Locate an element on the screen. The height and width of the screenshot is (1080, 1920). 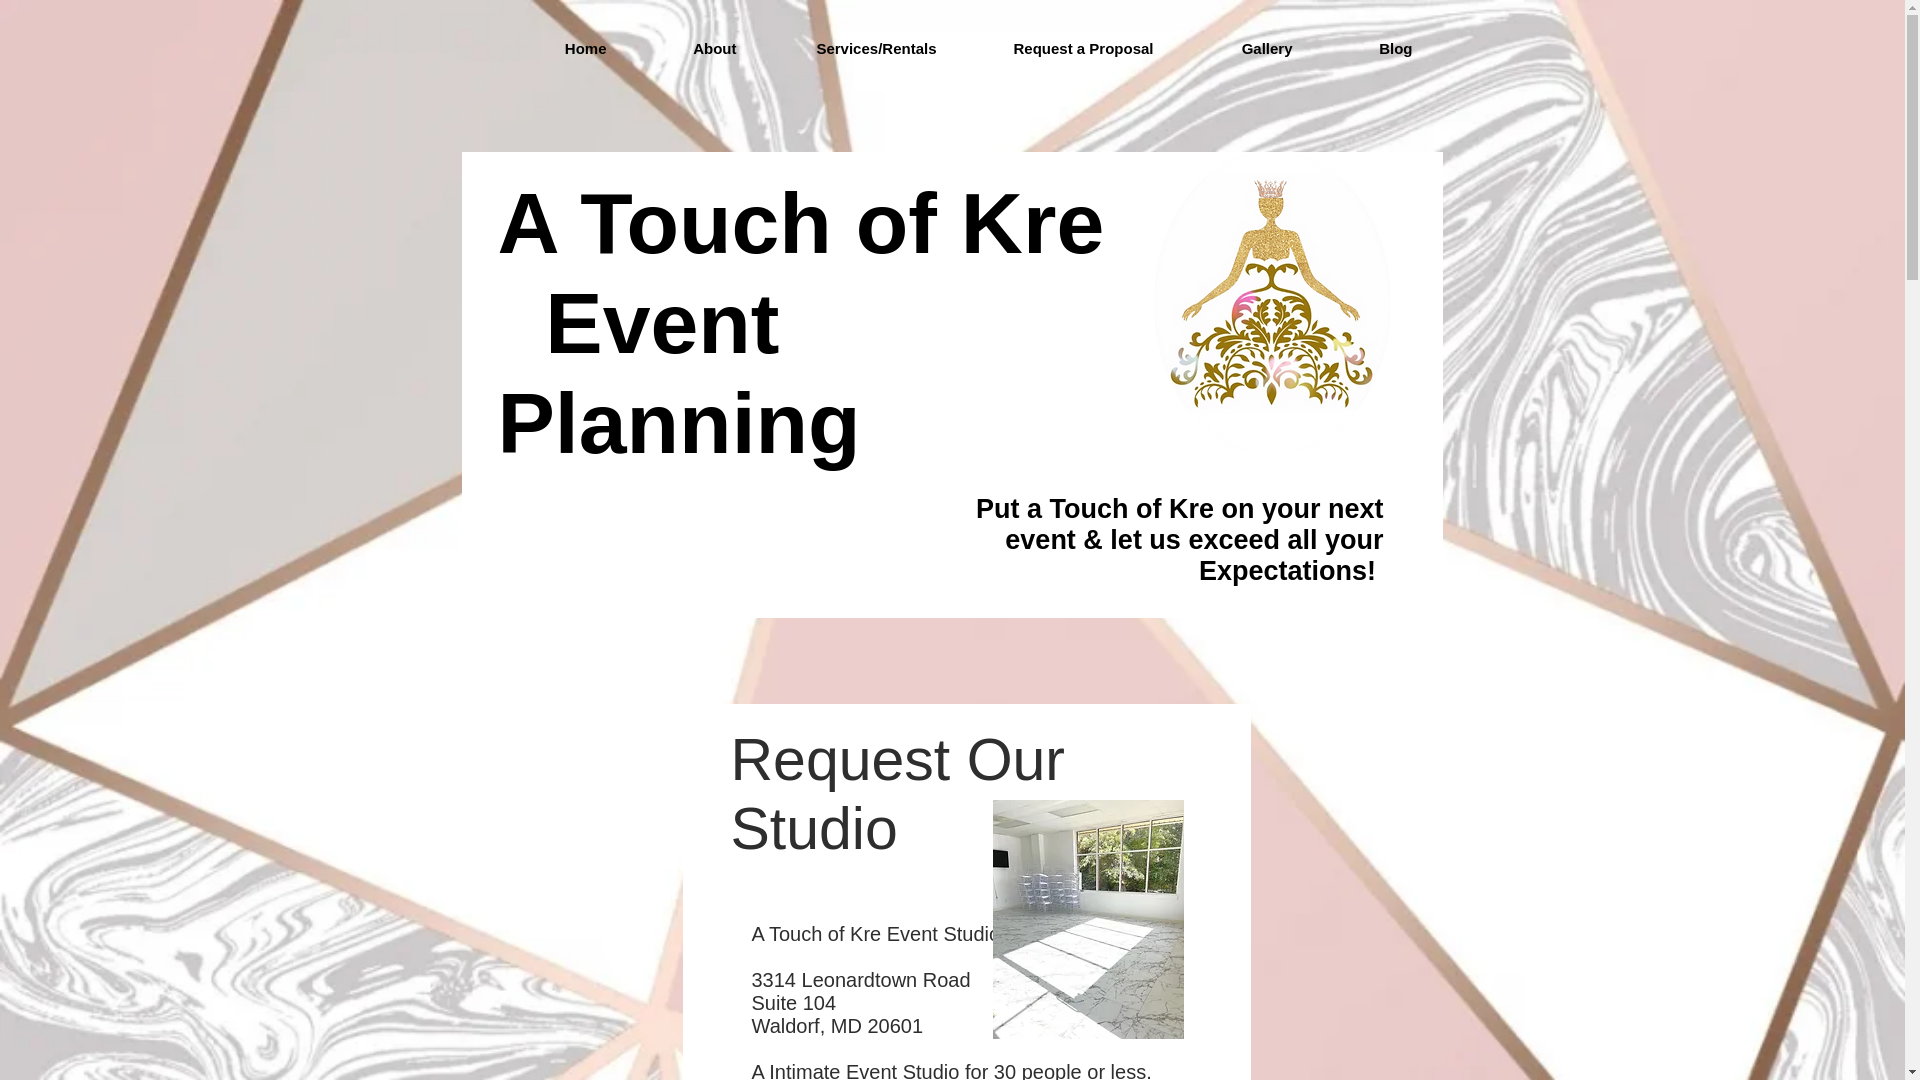
Request a Proposal is located at coordinates (1060, 48).